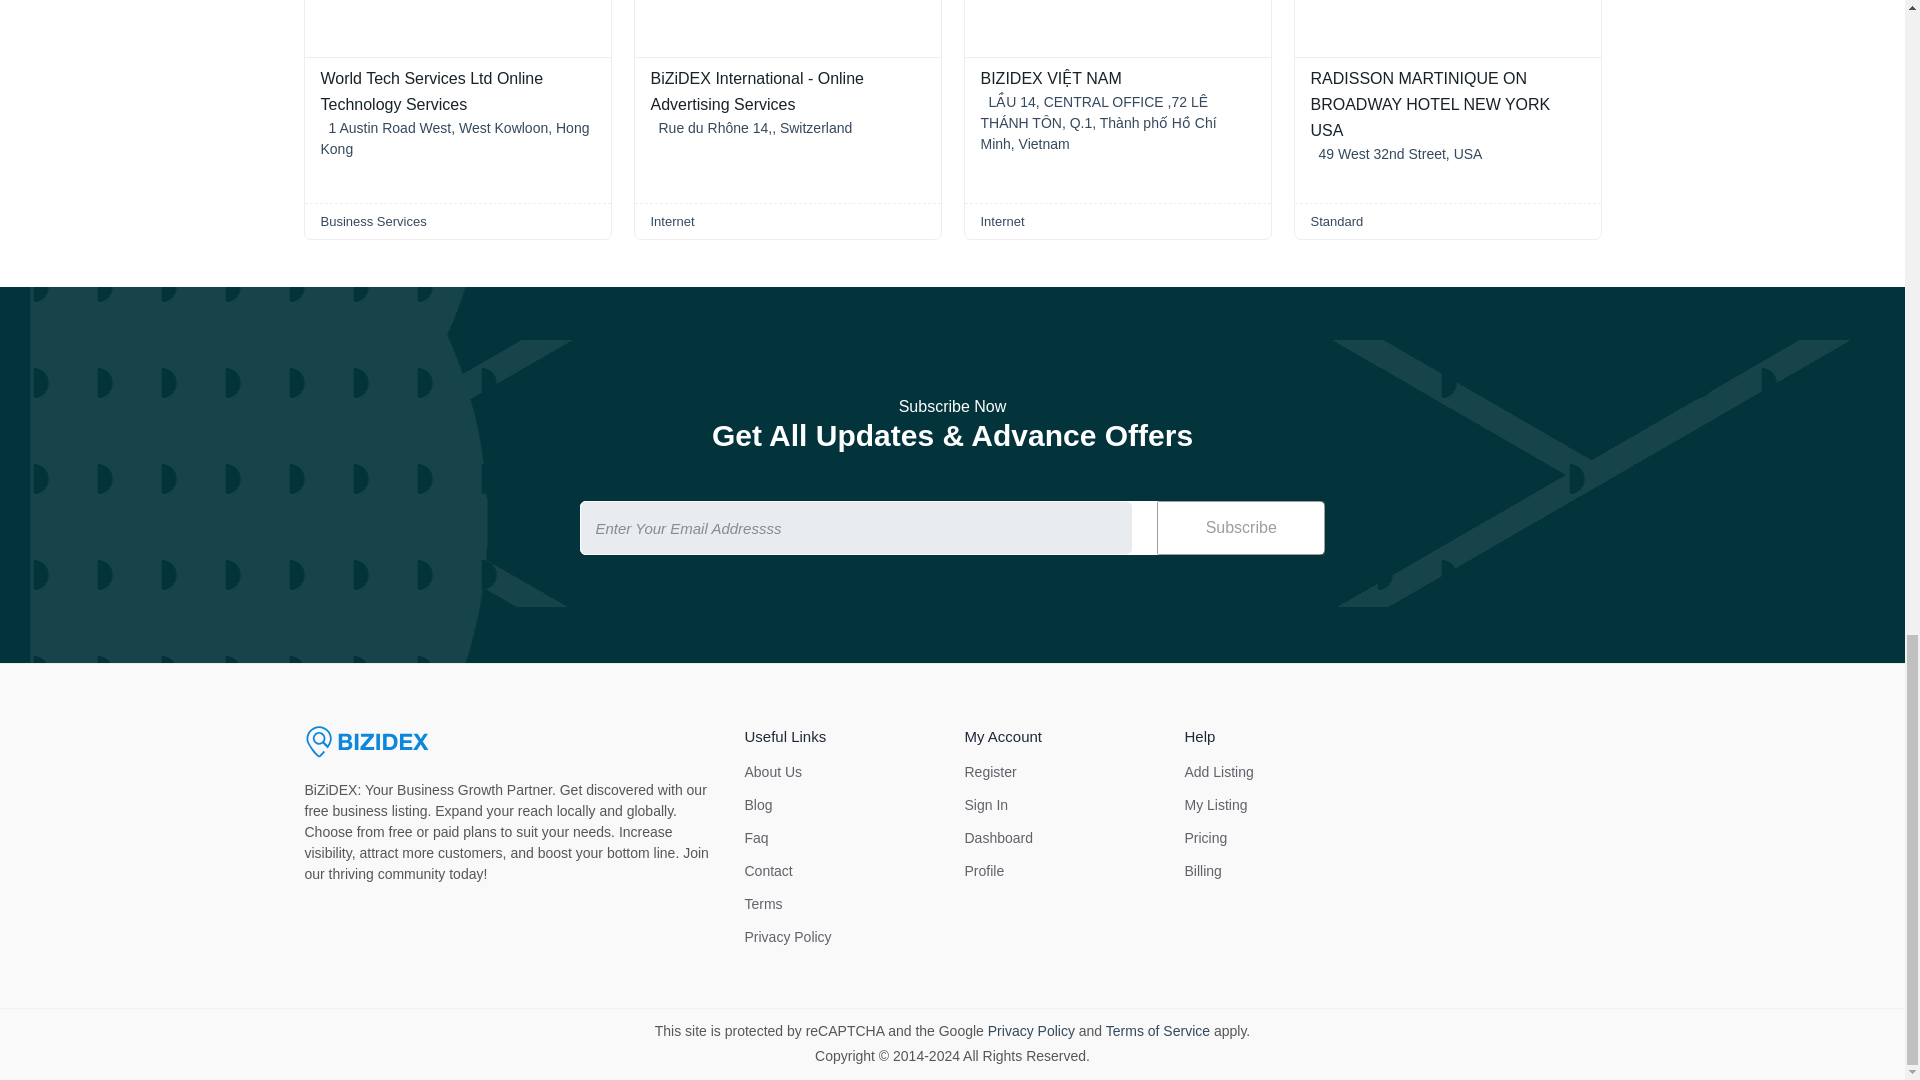  I want to click on Add Listing, so click(1218, 771).